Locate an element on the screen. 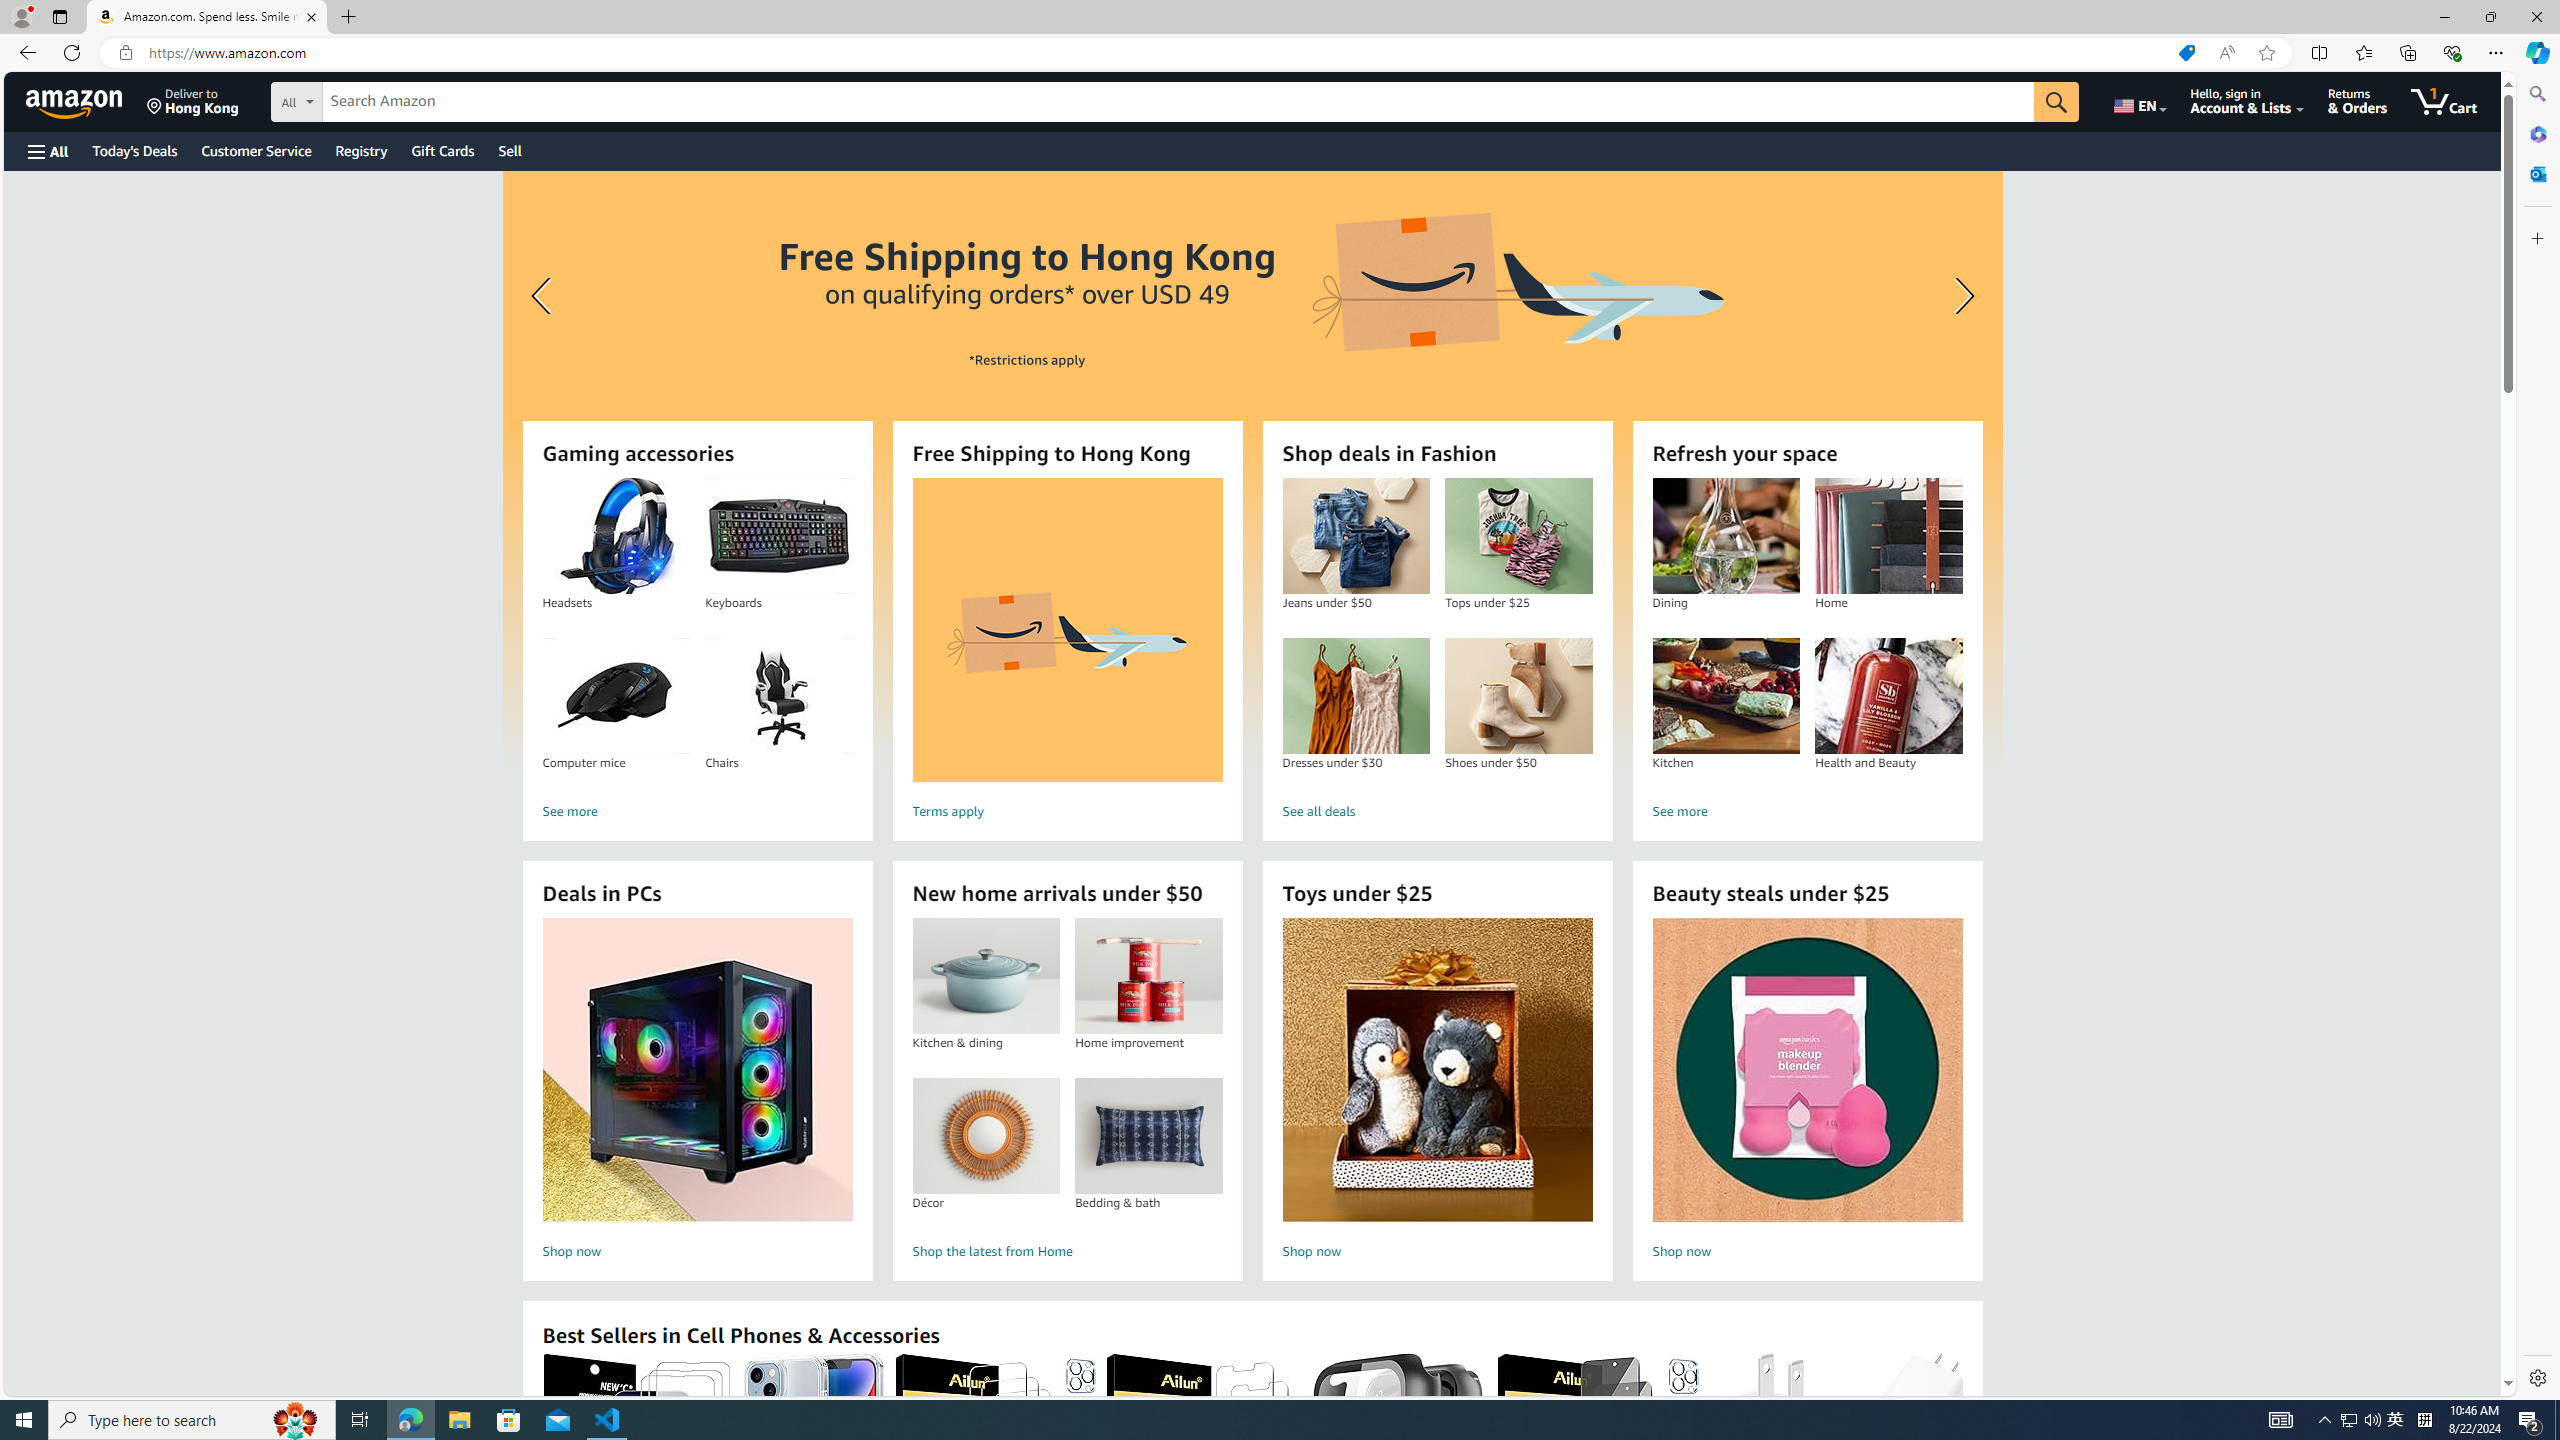 The width and height of the screenshot is (2560, 1440). Chairs is located at coordinates (778, 696).